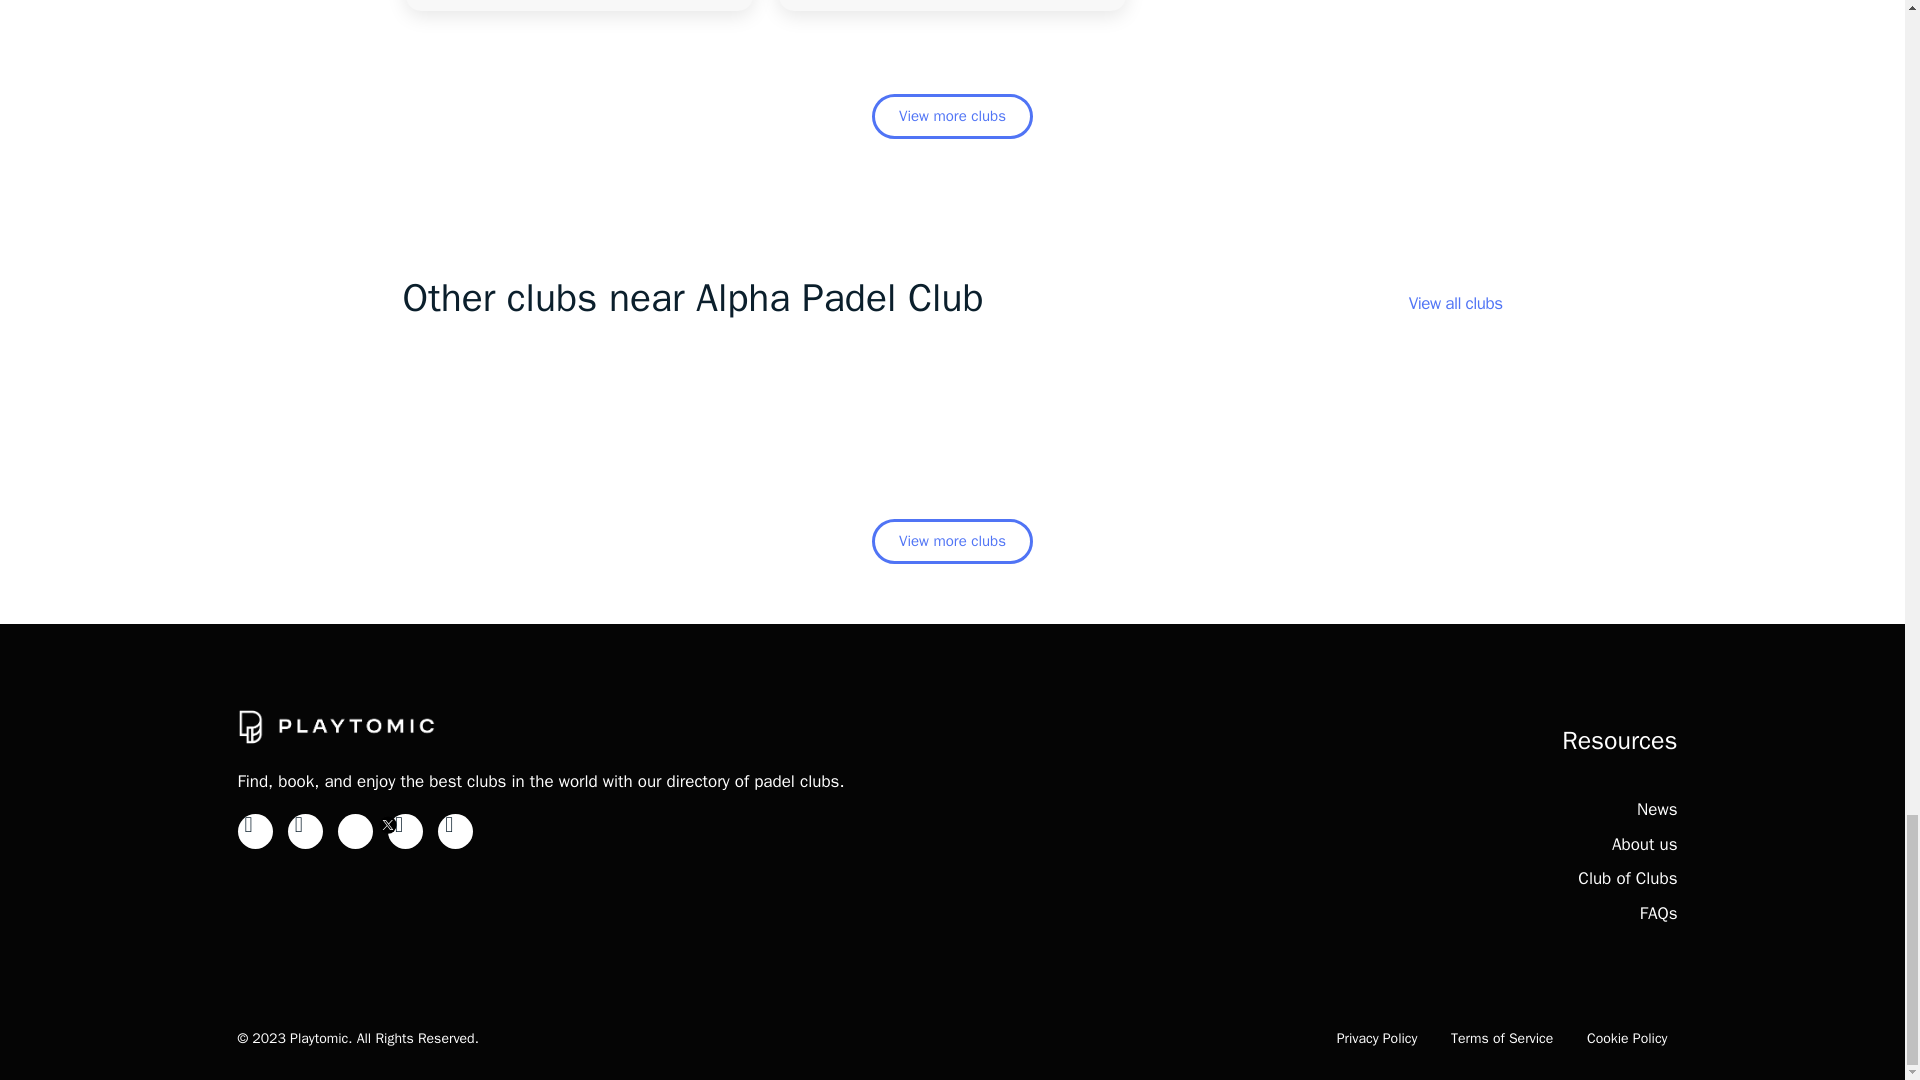  What do you see at coordinates (1627, 878) in the screenshot?
I see `Club of Clubs` at bounding box center [1627, 878].